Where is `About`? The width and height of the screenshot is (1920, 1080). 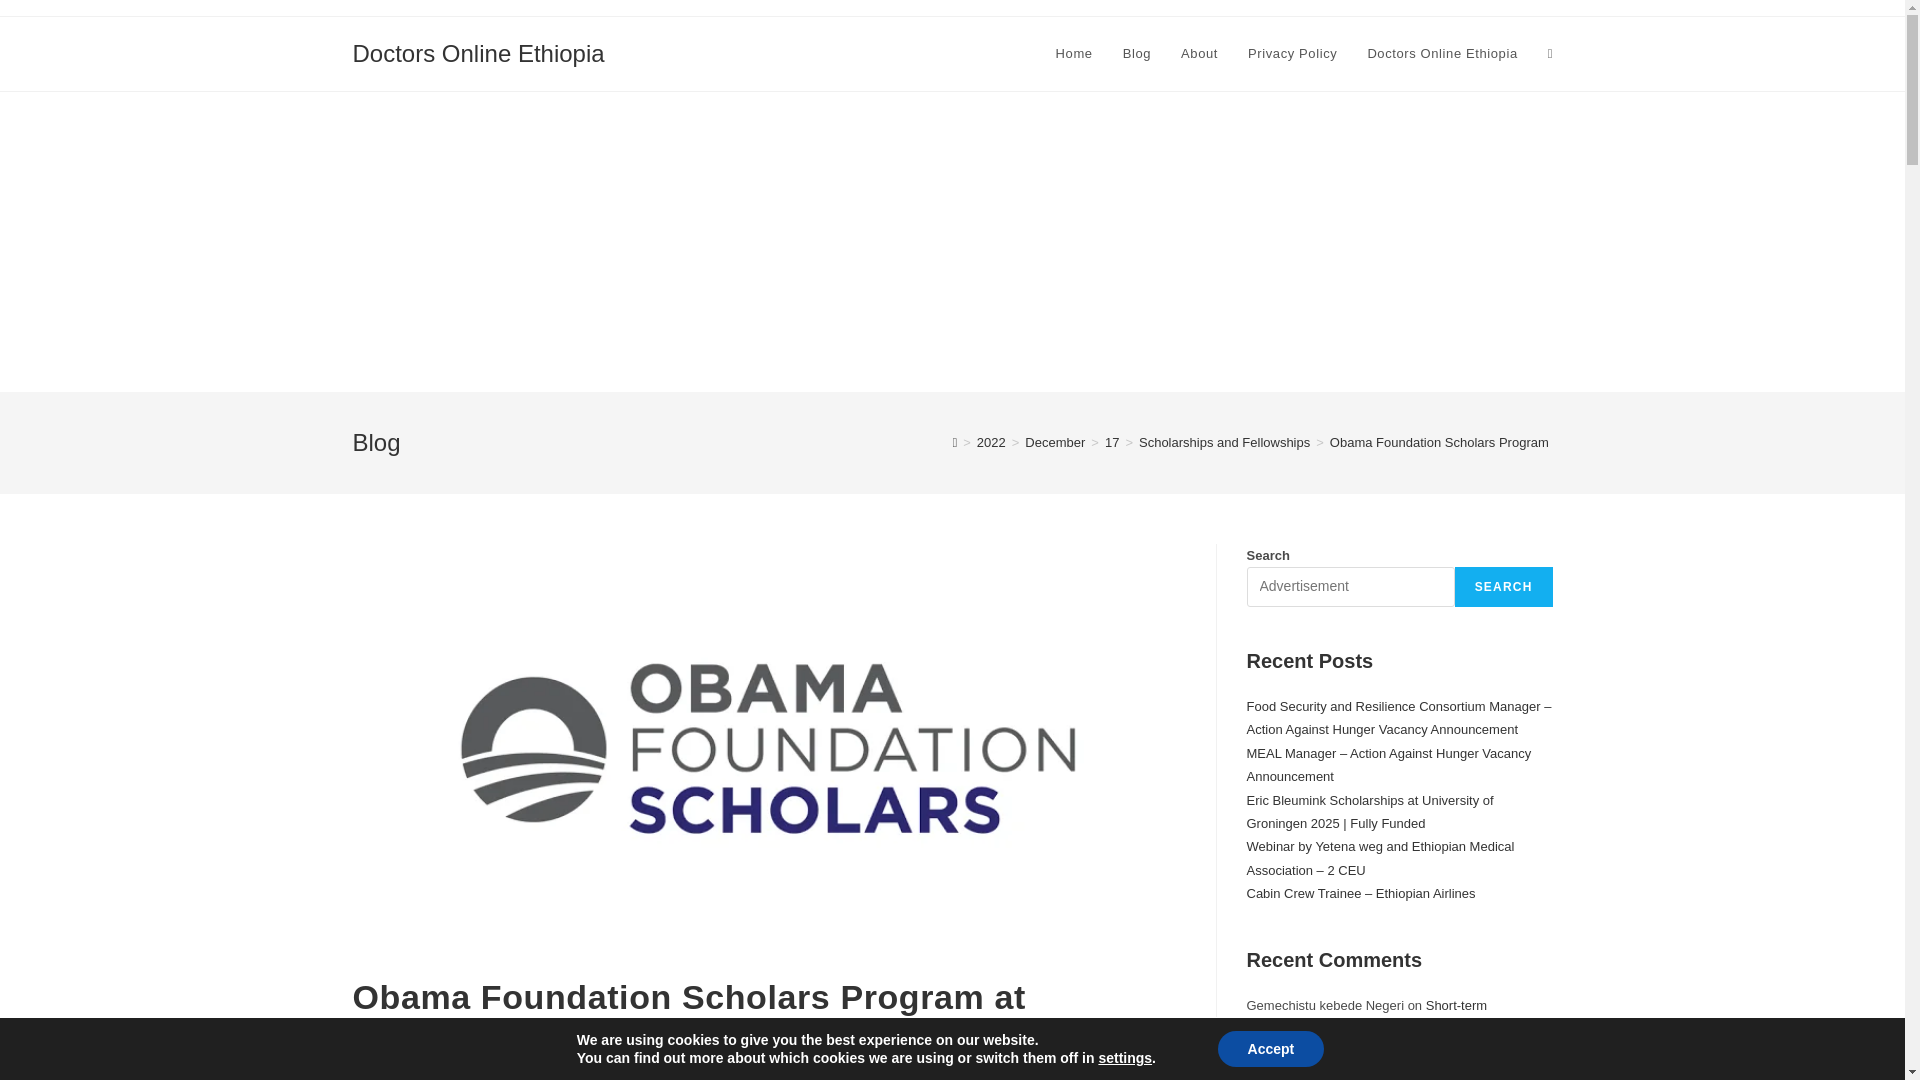
About is located at coordinates (1198, 54).